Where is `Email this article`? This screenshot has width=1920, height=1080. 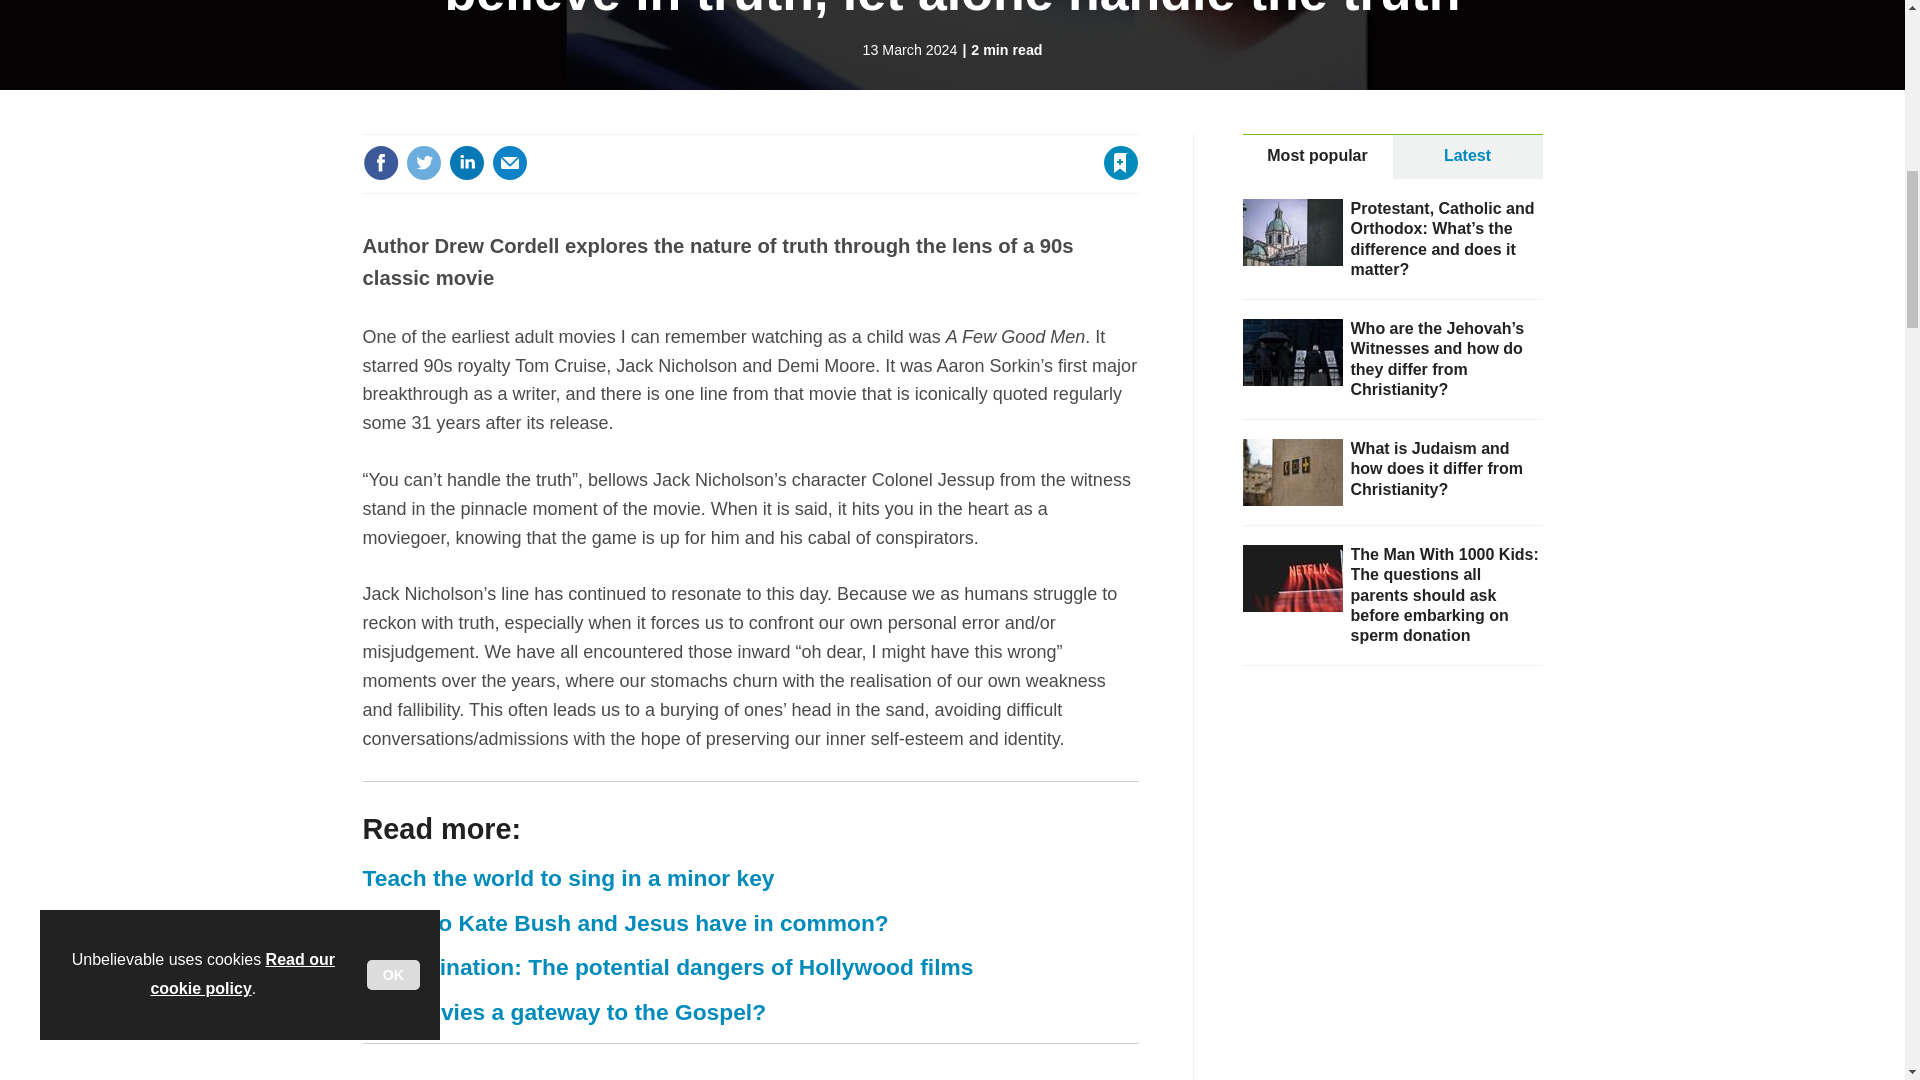 Email this article is located at coordinates (510, 162).